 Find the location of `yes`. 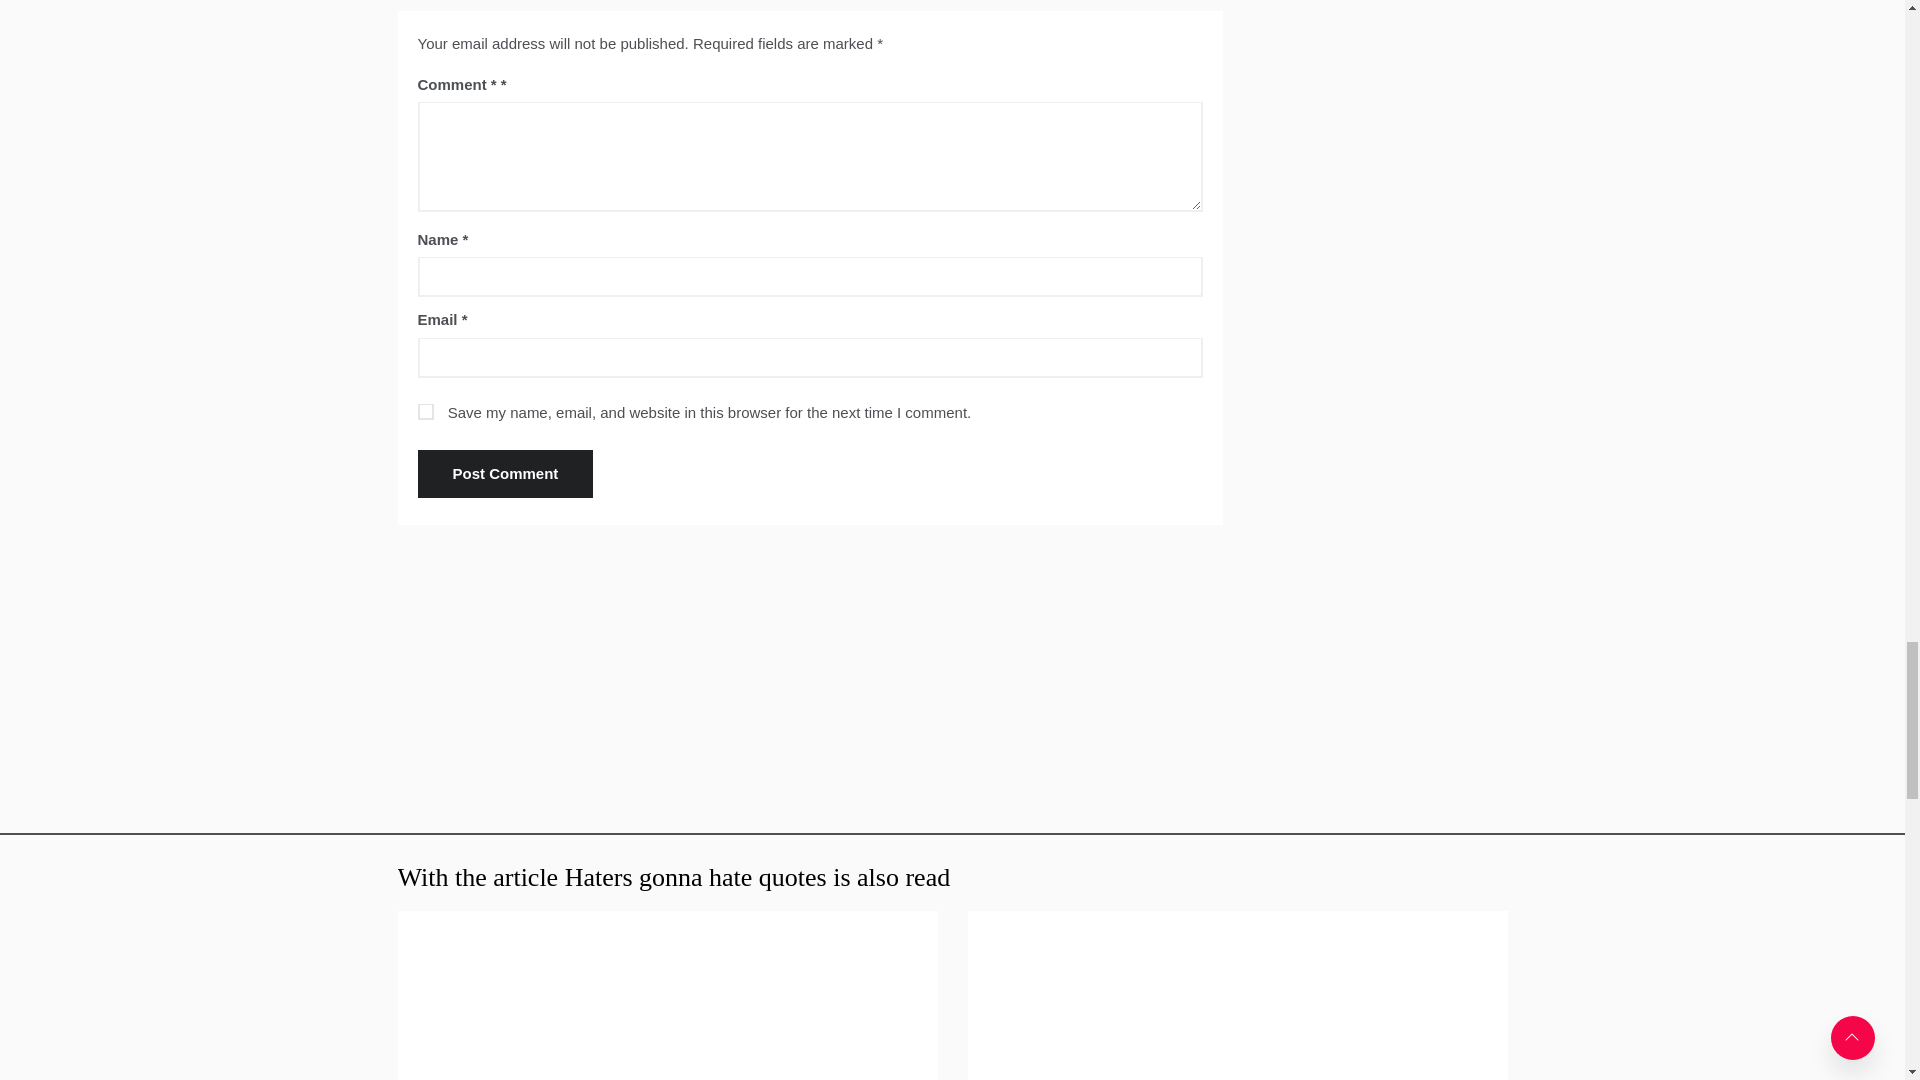

yes is located at coordinates (426, 412).